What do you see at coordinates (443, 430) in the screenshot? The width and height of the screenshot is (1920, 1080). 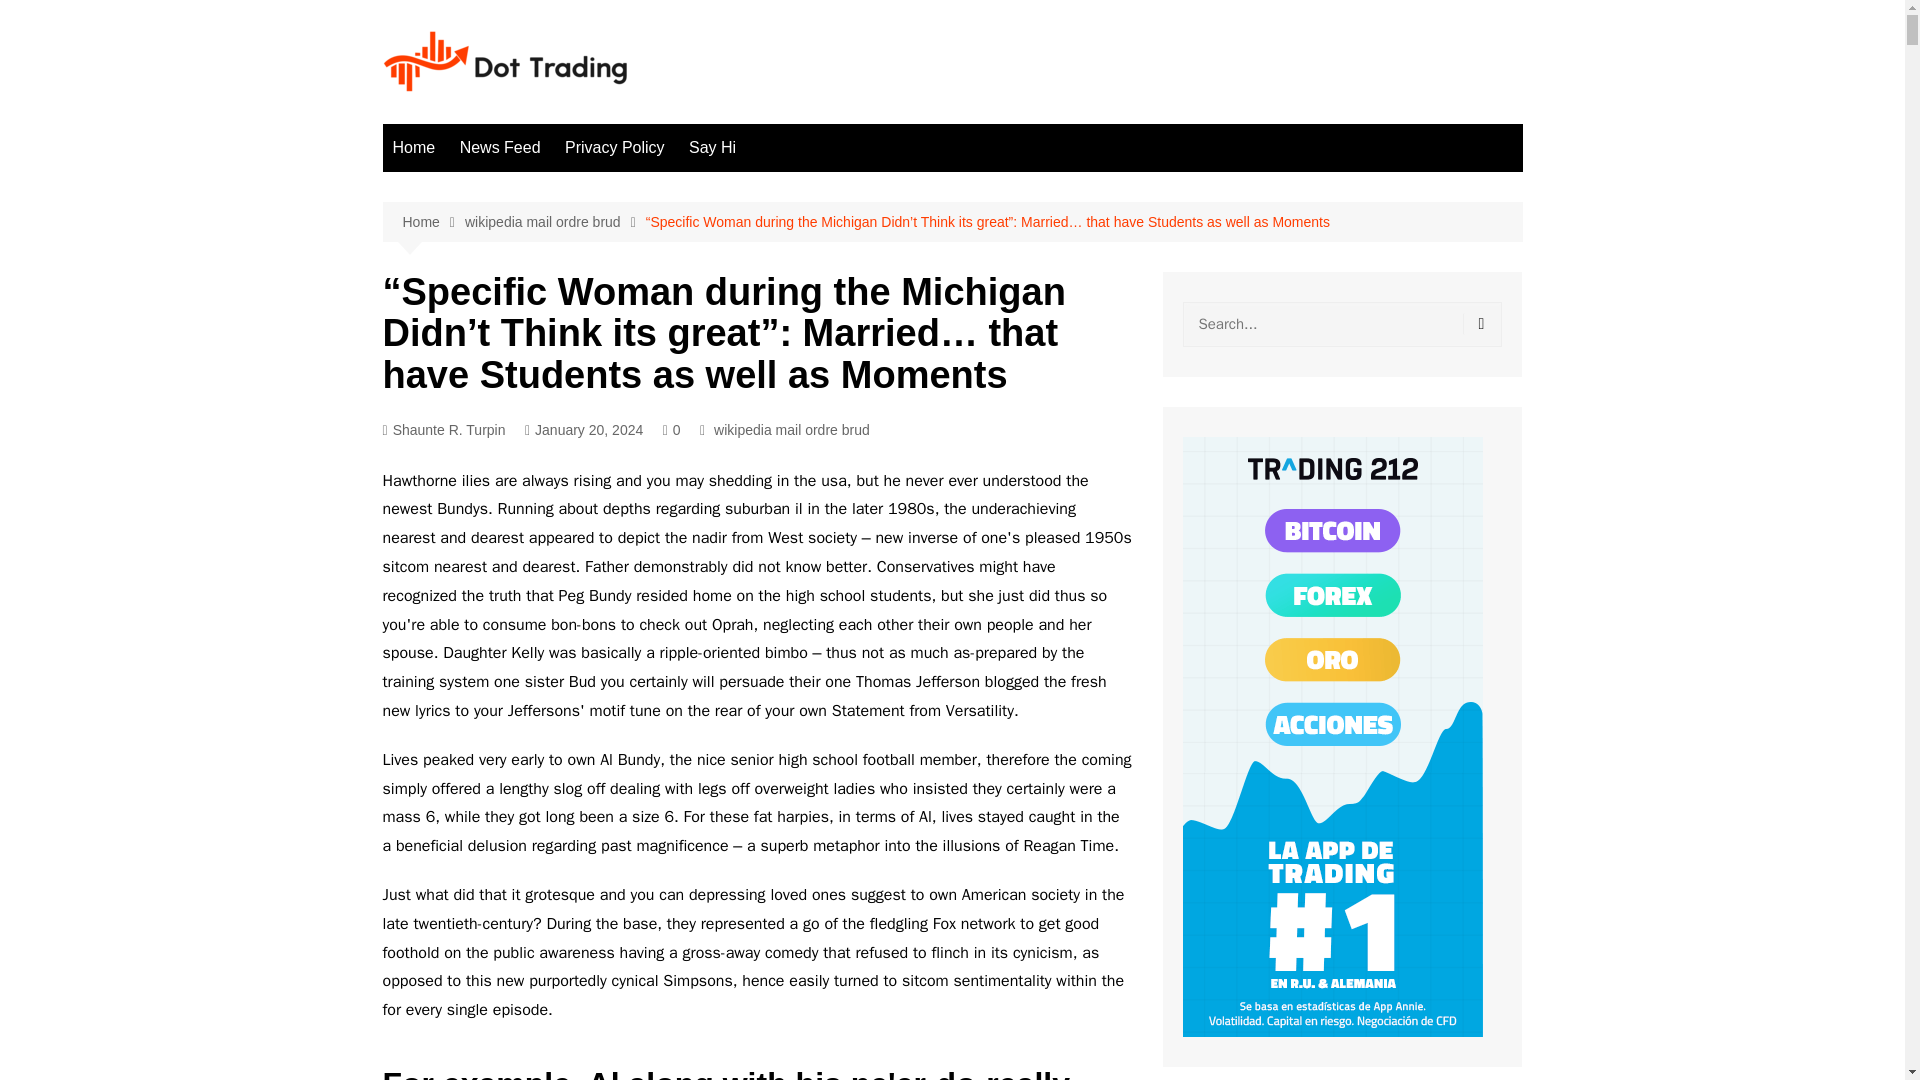 I see `Shaunte R. Turpin` at bounding box center [443, 430].